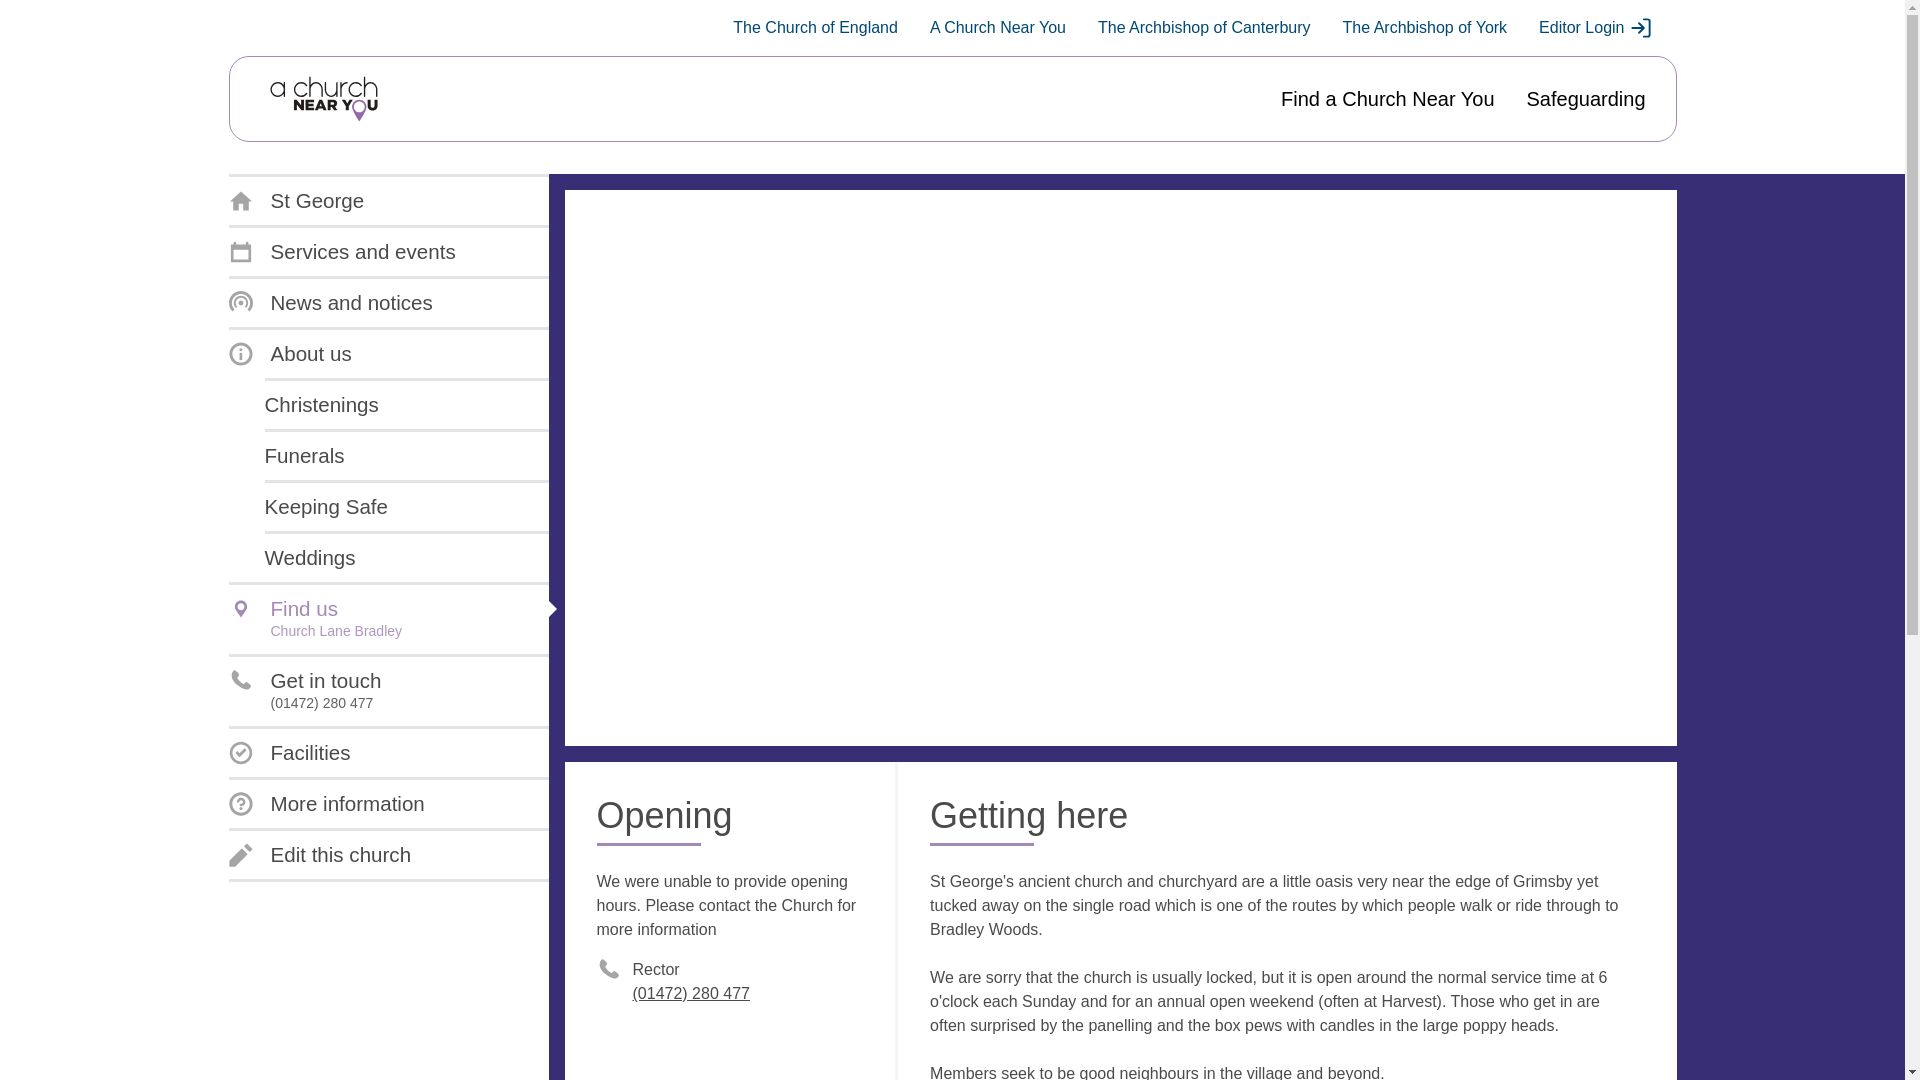 The width and height of the screenshot is (1920, 1080). Describe the element at coordinates (1595, 28) in the screenshot. I see `Editor Login` at that location.